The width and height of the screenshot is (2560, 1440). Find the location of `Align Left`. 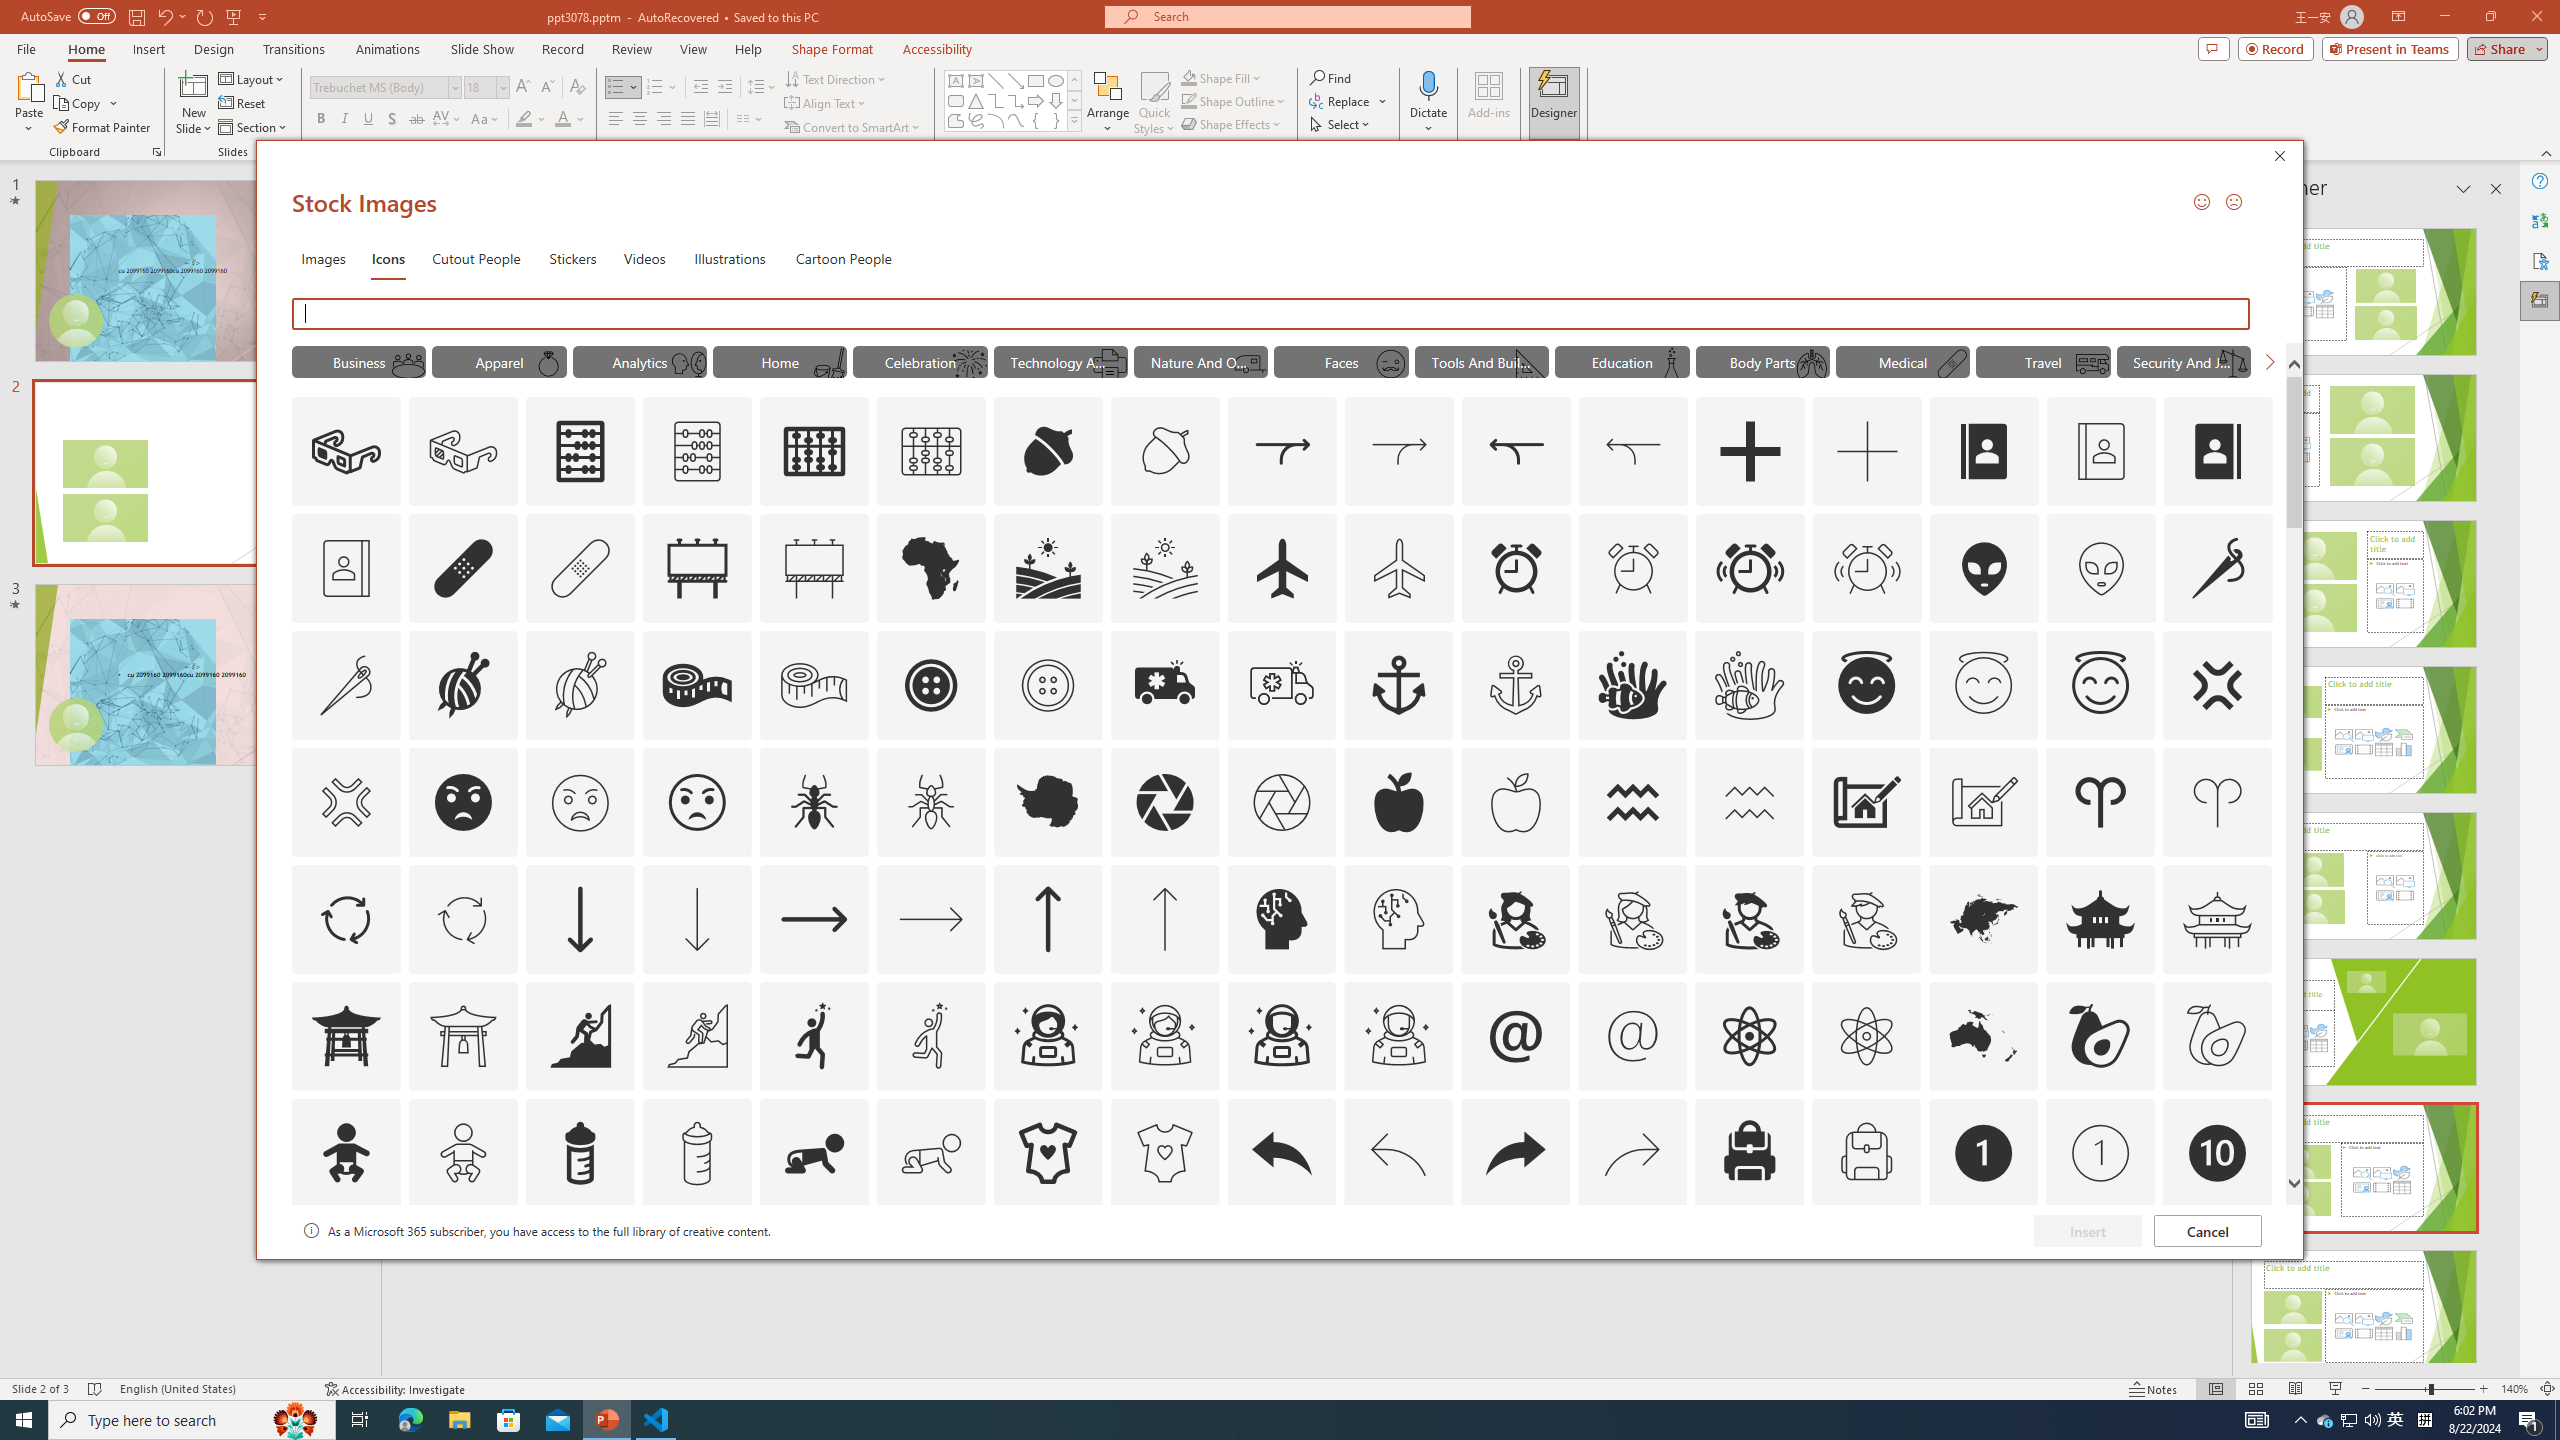

Align Left is located at coordinates (616, 120).